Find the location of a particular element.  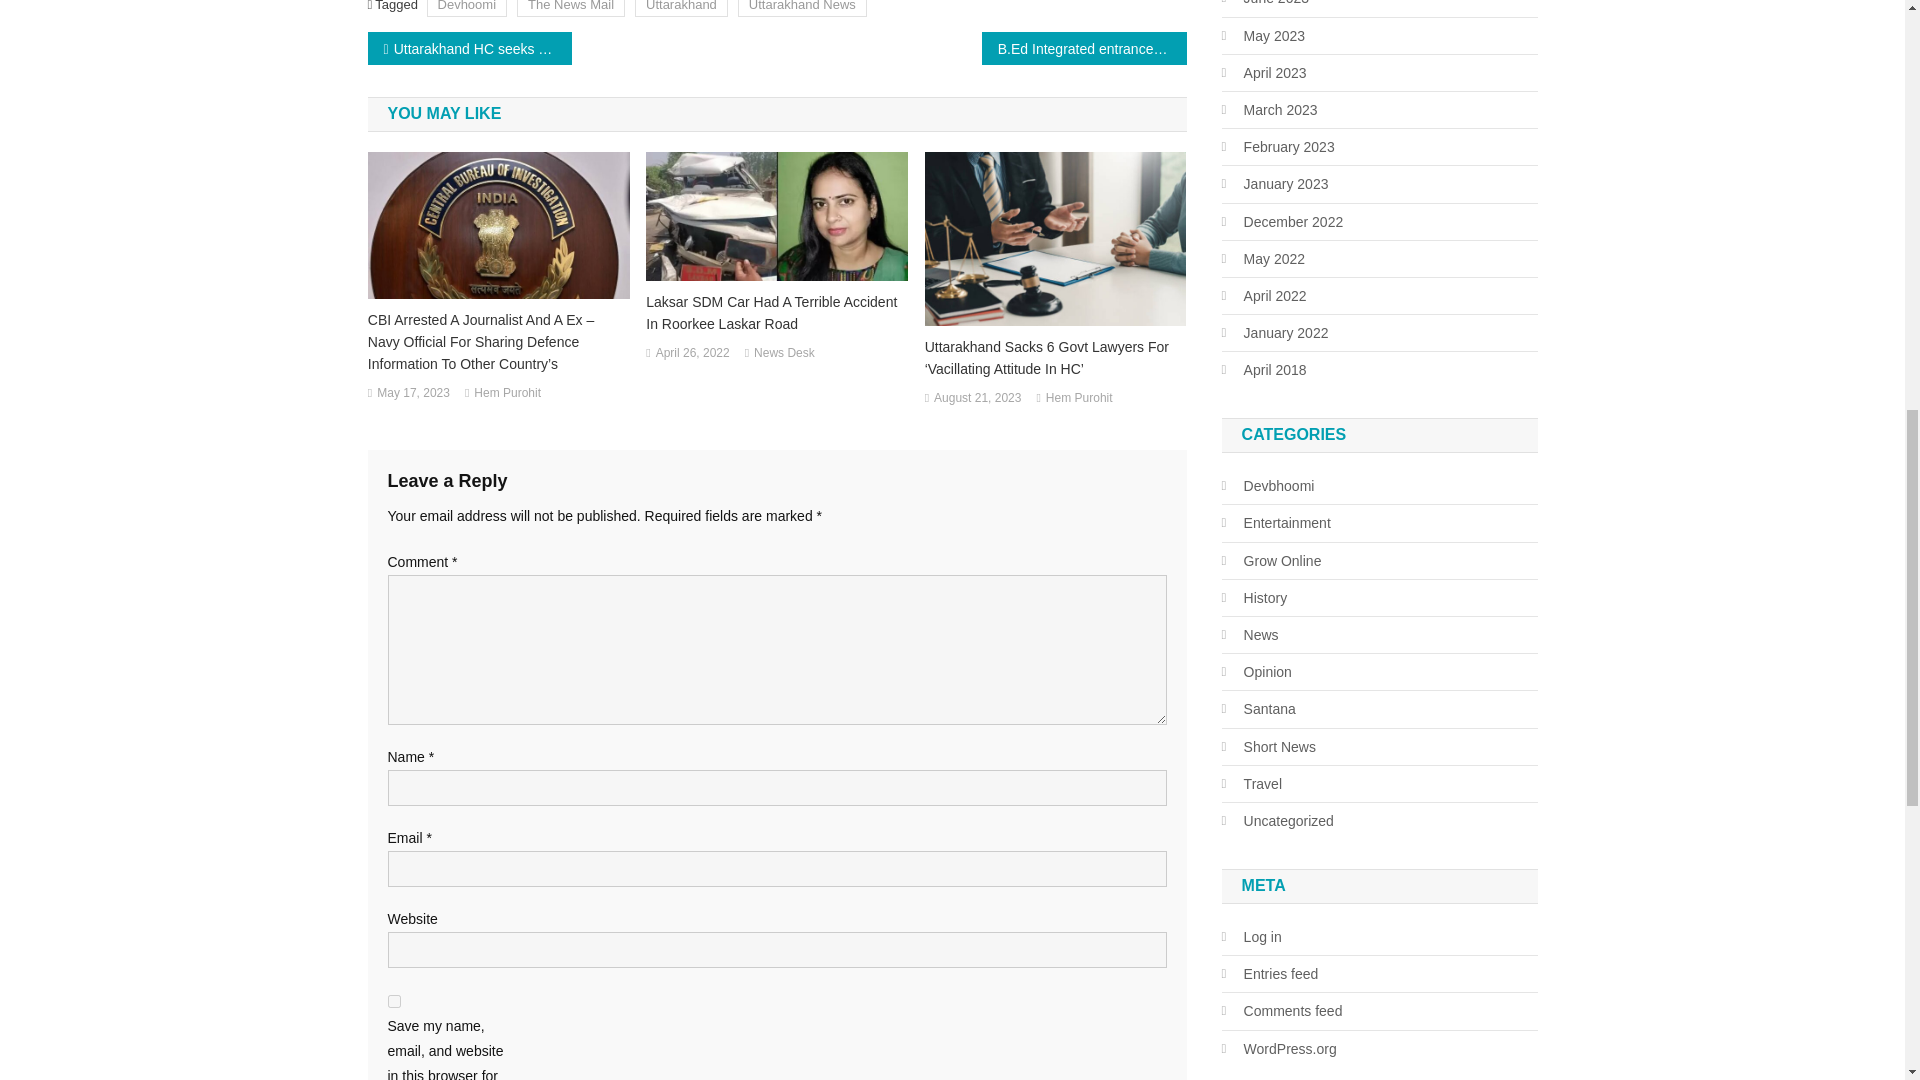

Hem Purohit is located at coordinates (508, 394).